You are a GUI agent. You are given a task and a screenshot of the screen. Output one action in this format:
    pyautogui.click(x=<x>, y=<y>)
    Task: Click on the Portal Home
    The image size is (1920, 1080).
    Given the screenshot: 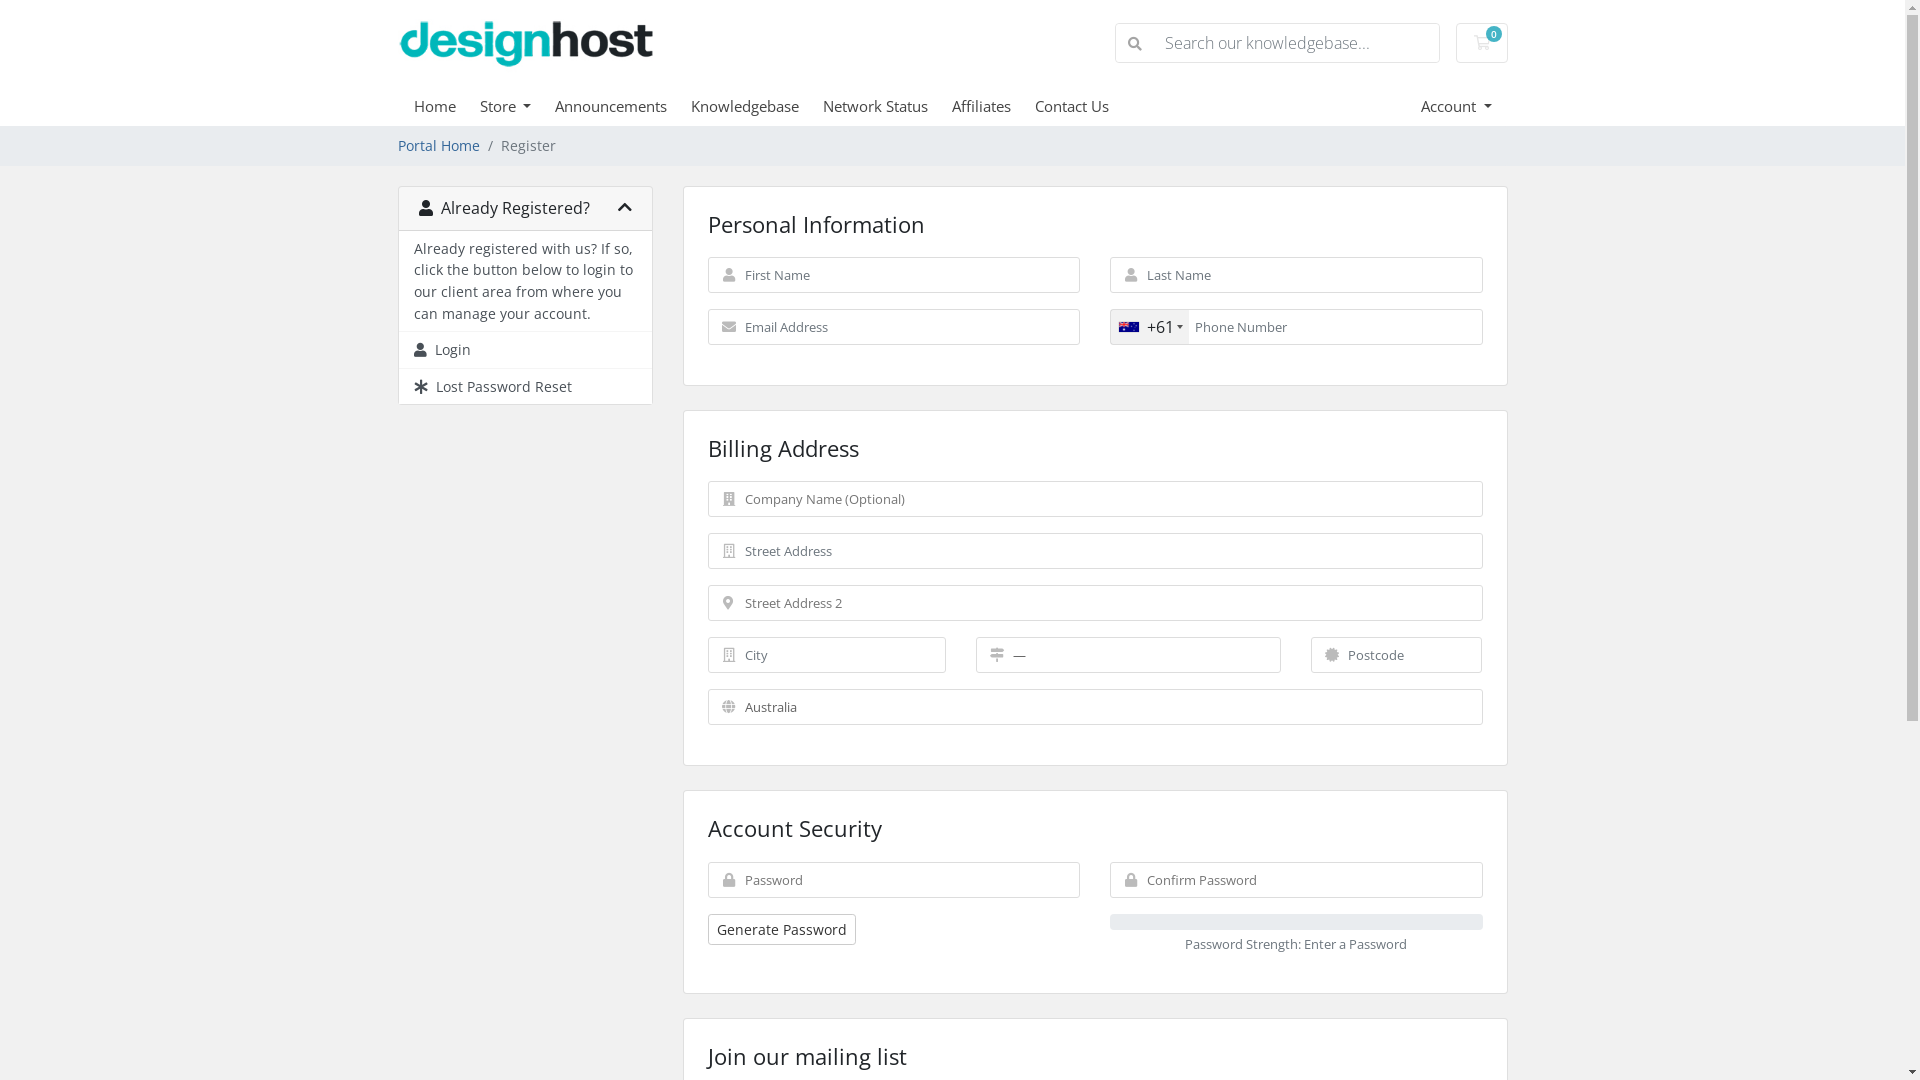 What is the action you would take?
    pyautogui.click(x=439, y=146)
    